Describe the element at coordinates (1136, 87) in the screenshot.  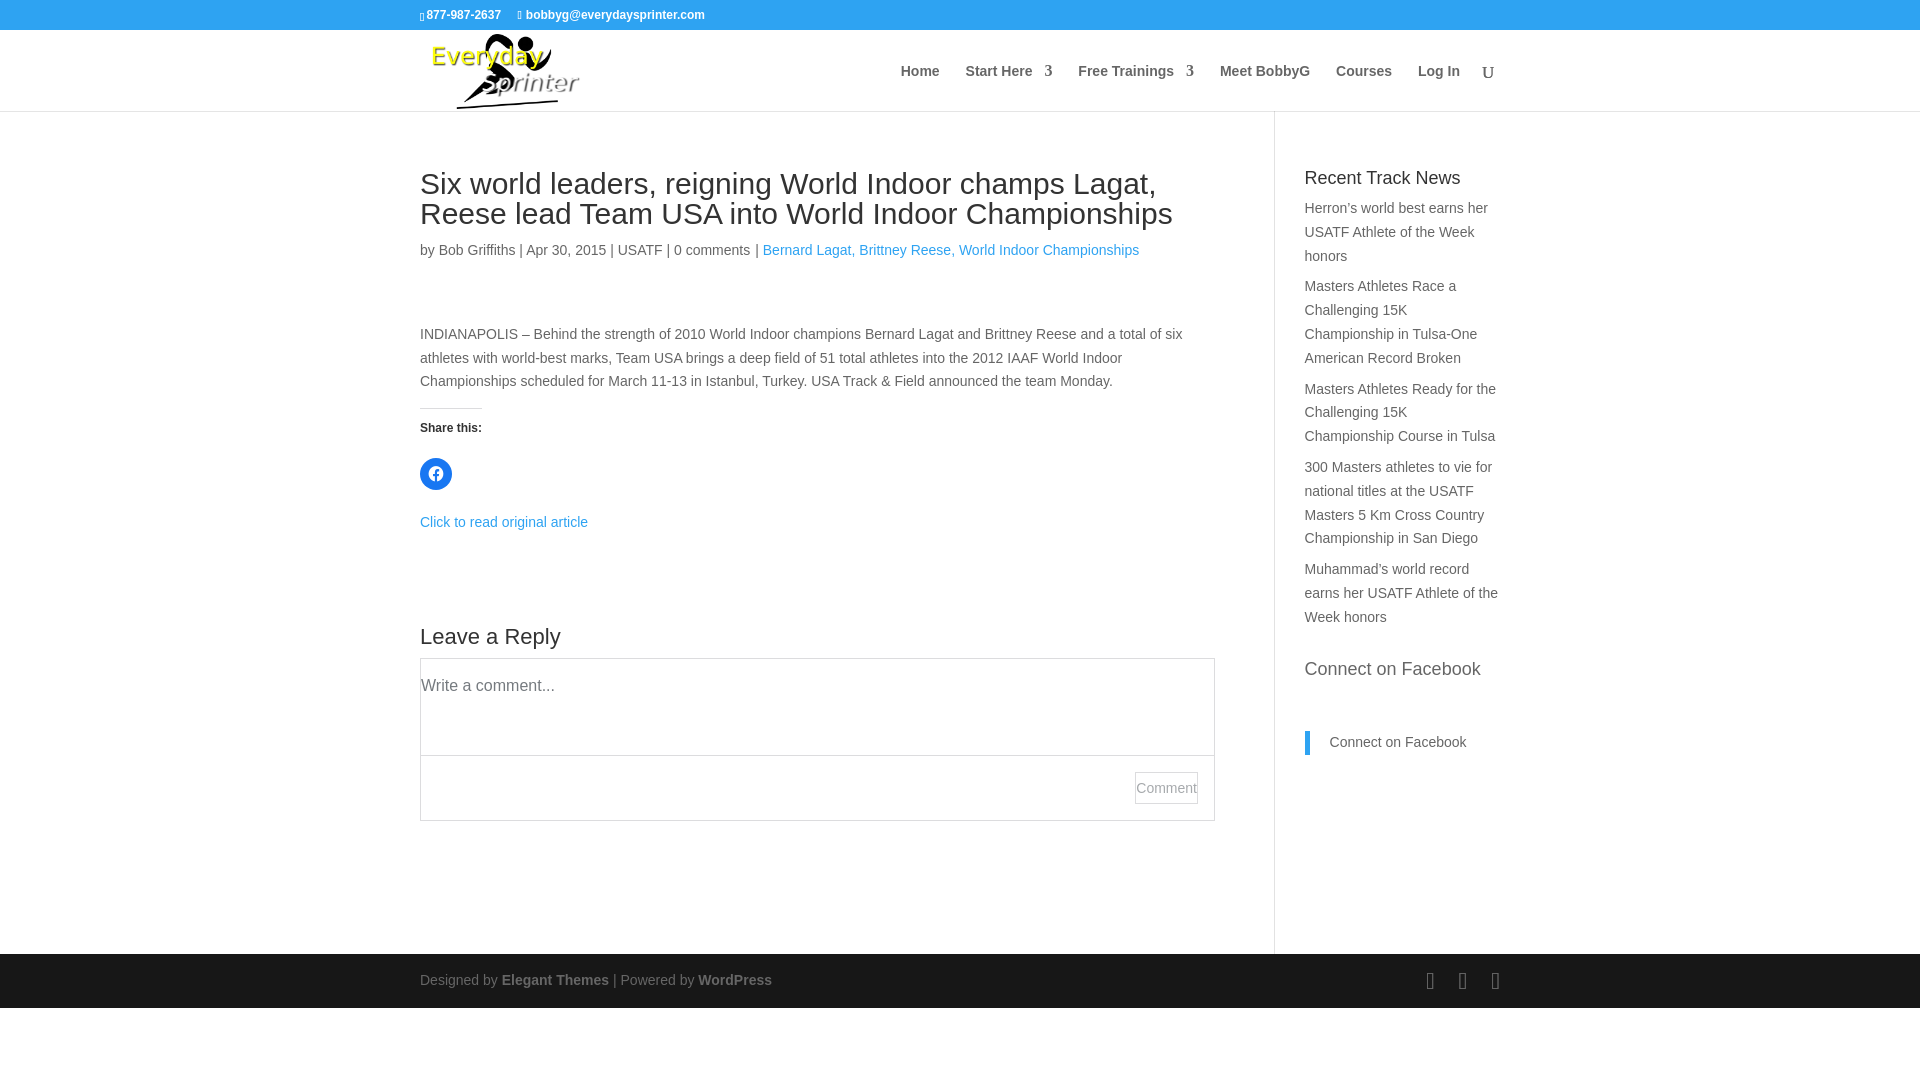
I see `Free Trainings` at that location.